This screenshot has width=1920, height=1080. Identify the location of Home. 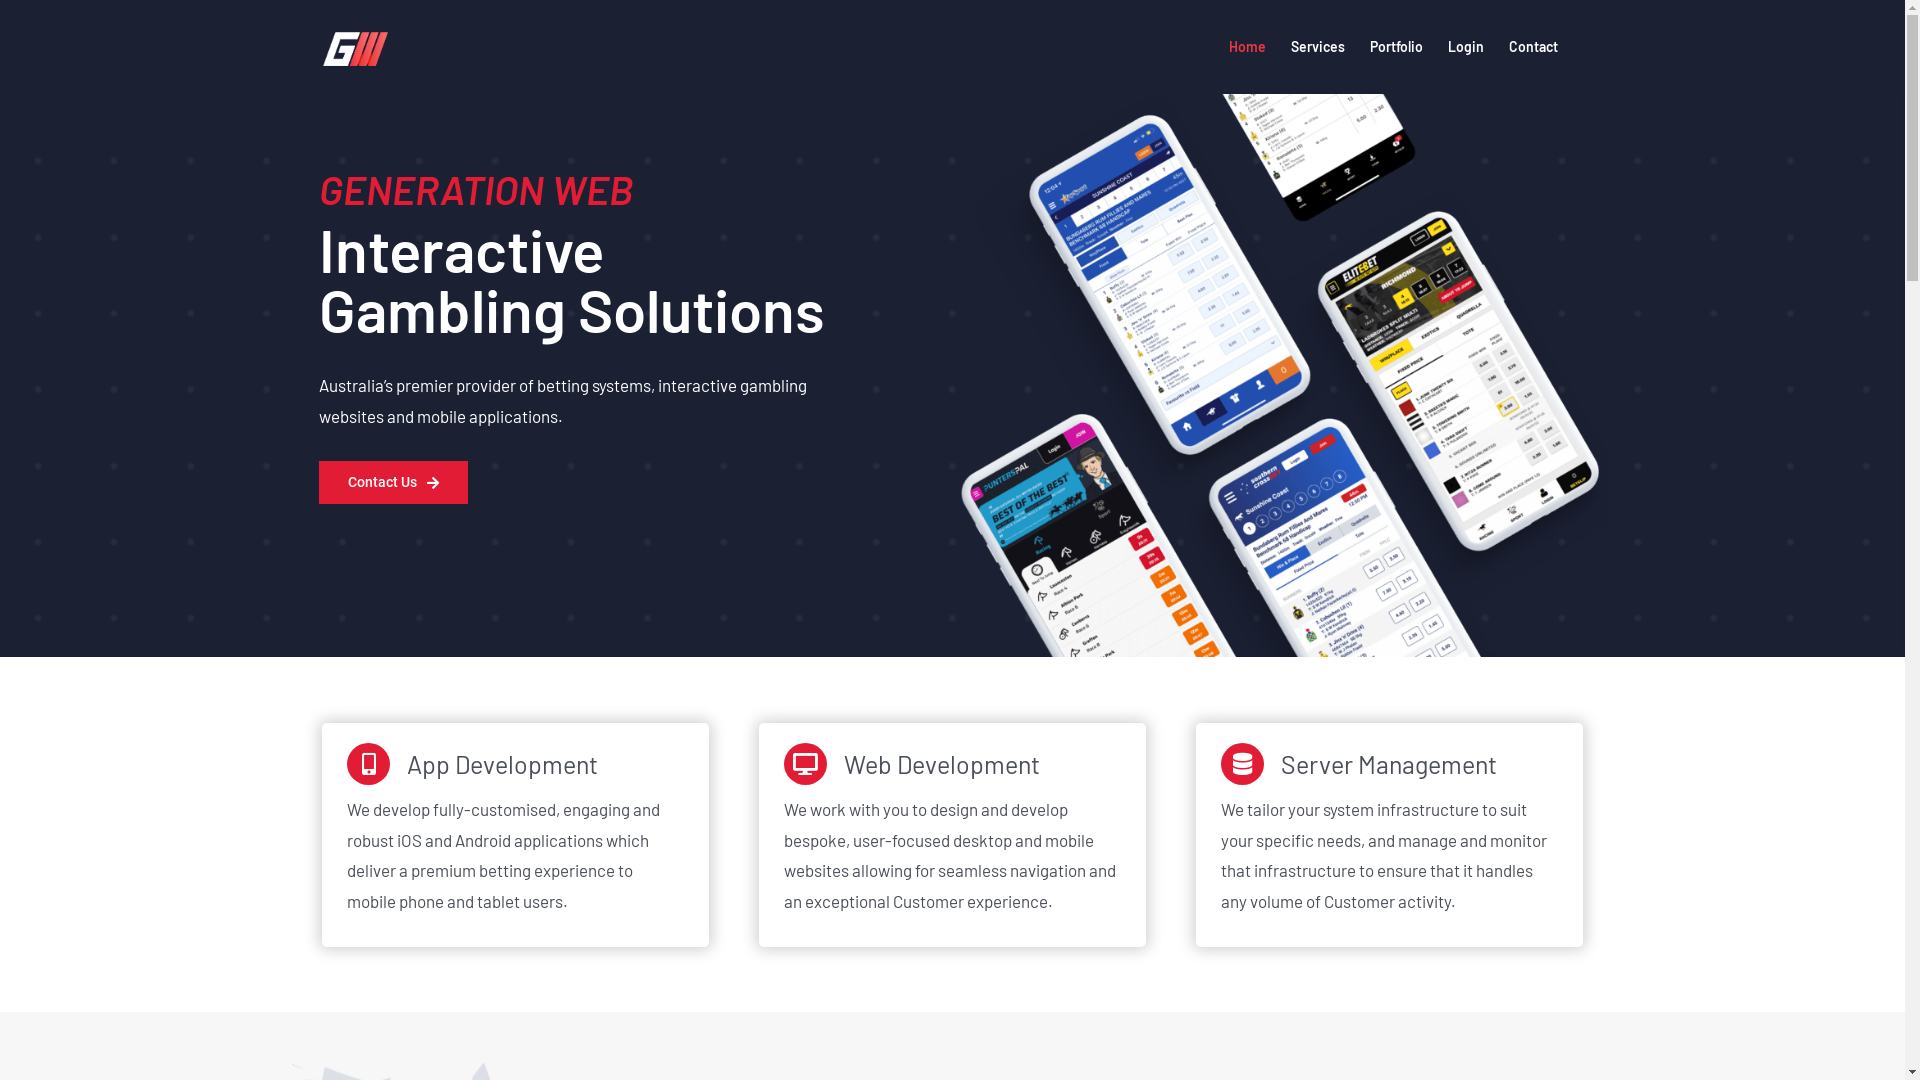
(1246, 47).